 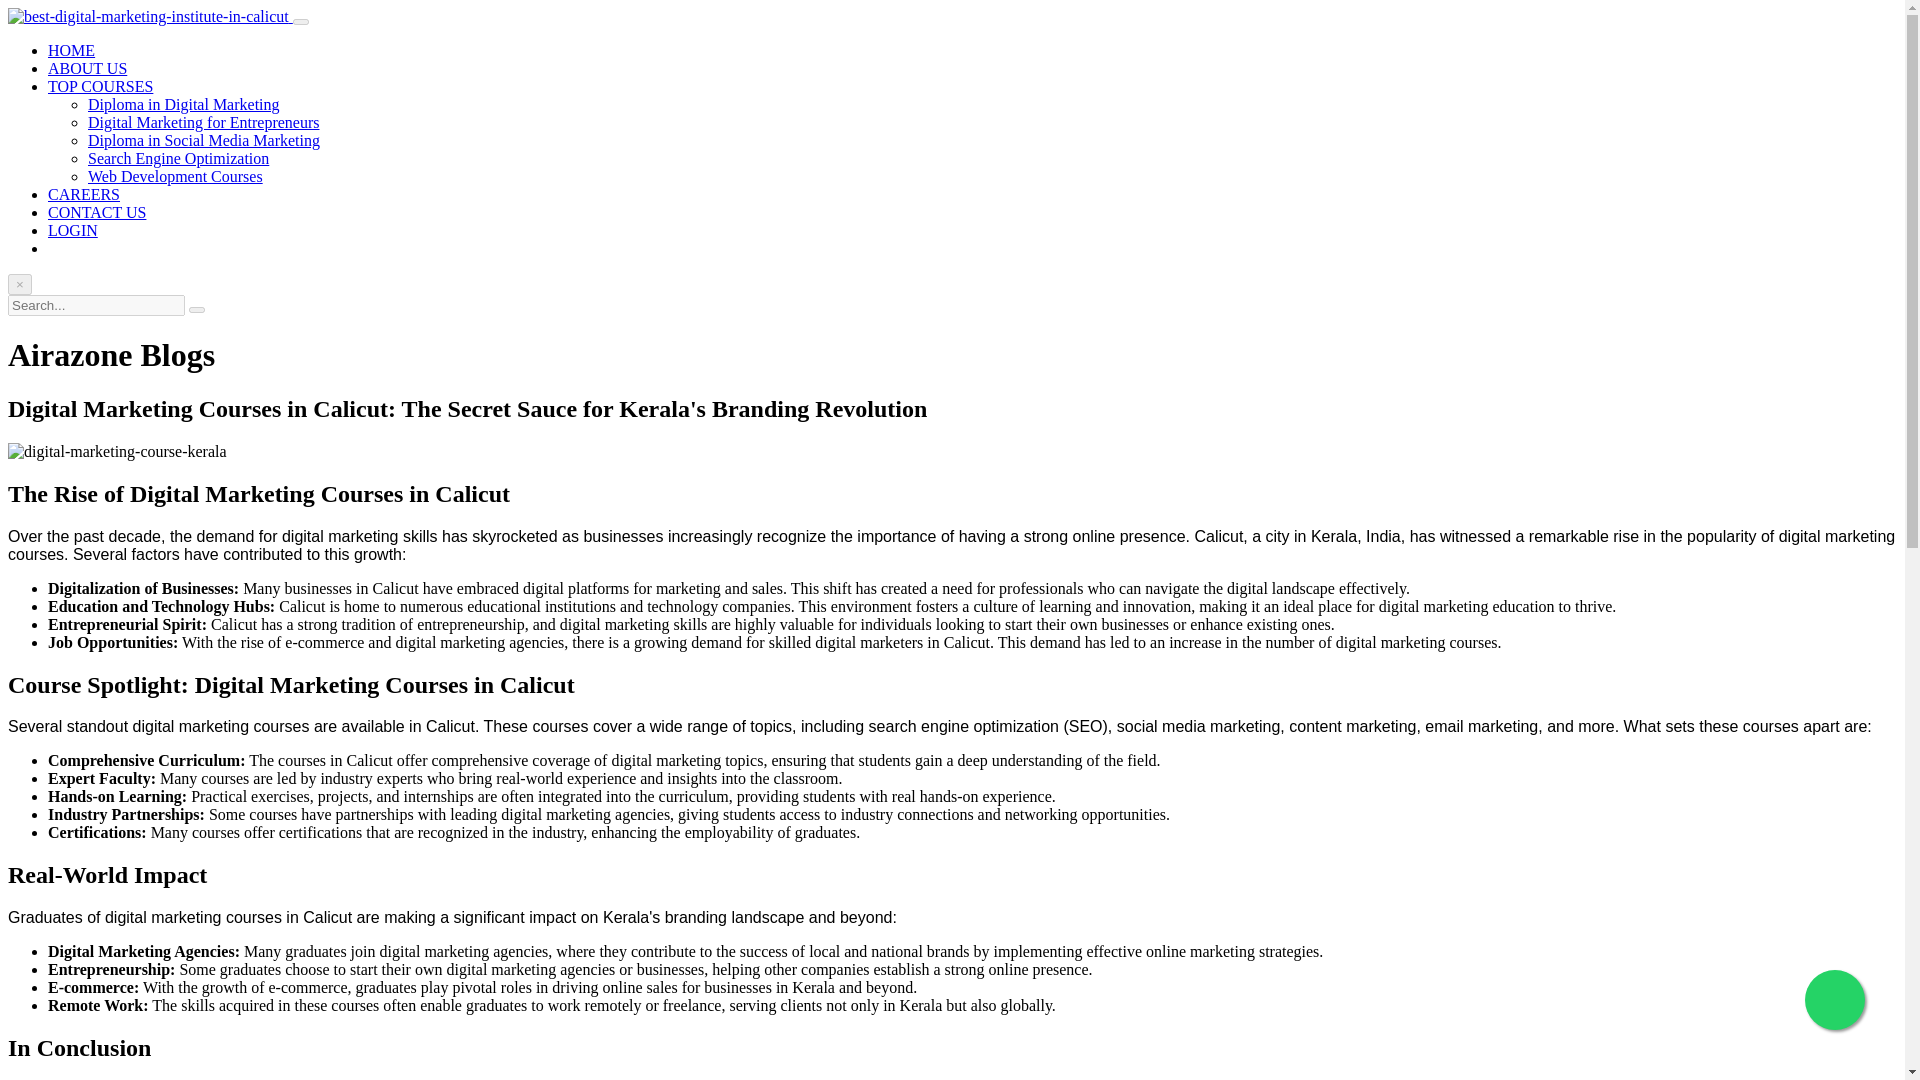 What do you see at coordinates (100, 86) in the screenshot?
I see `TOP COURSES` at bounding box center [100, 86].